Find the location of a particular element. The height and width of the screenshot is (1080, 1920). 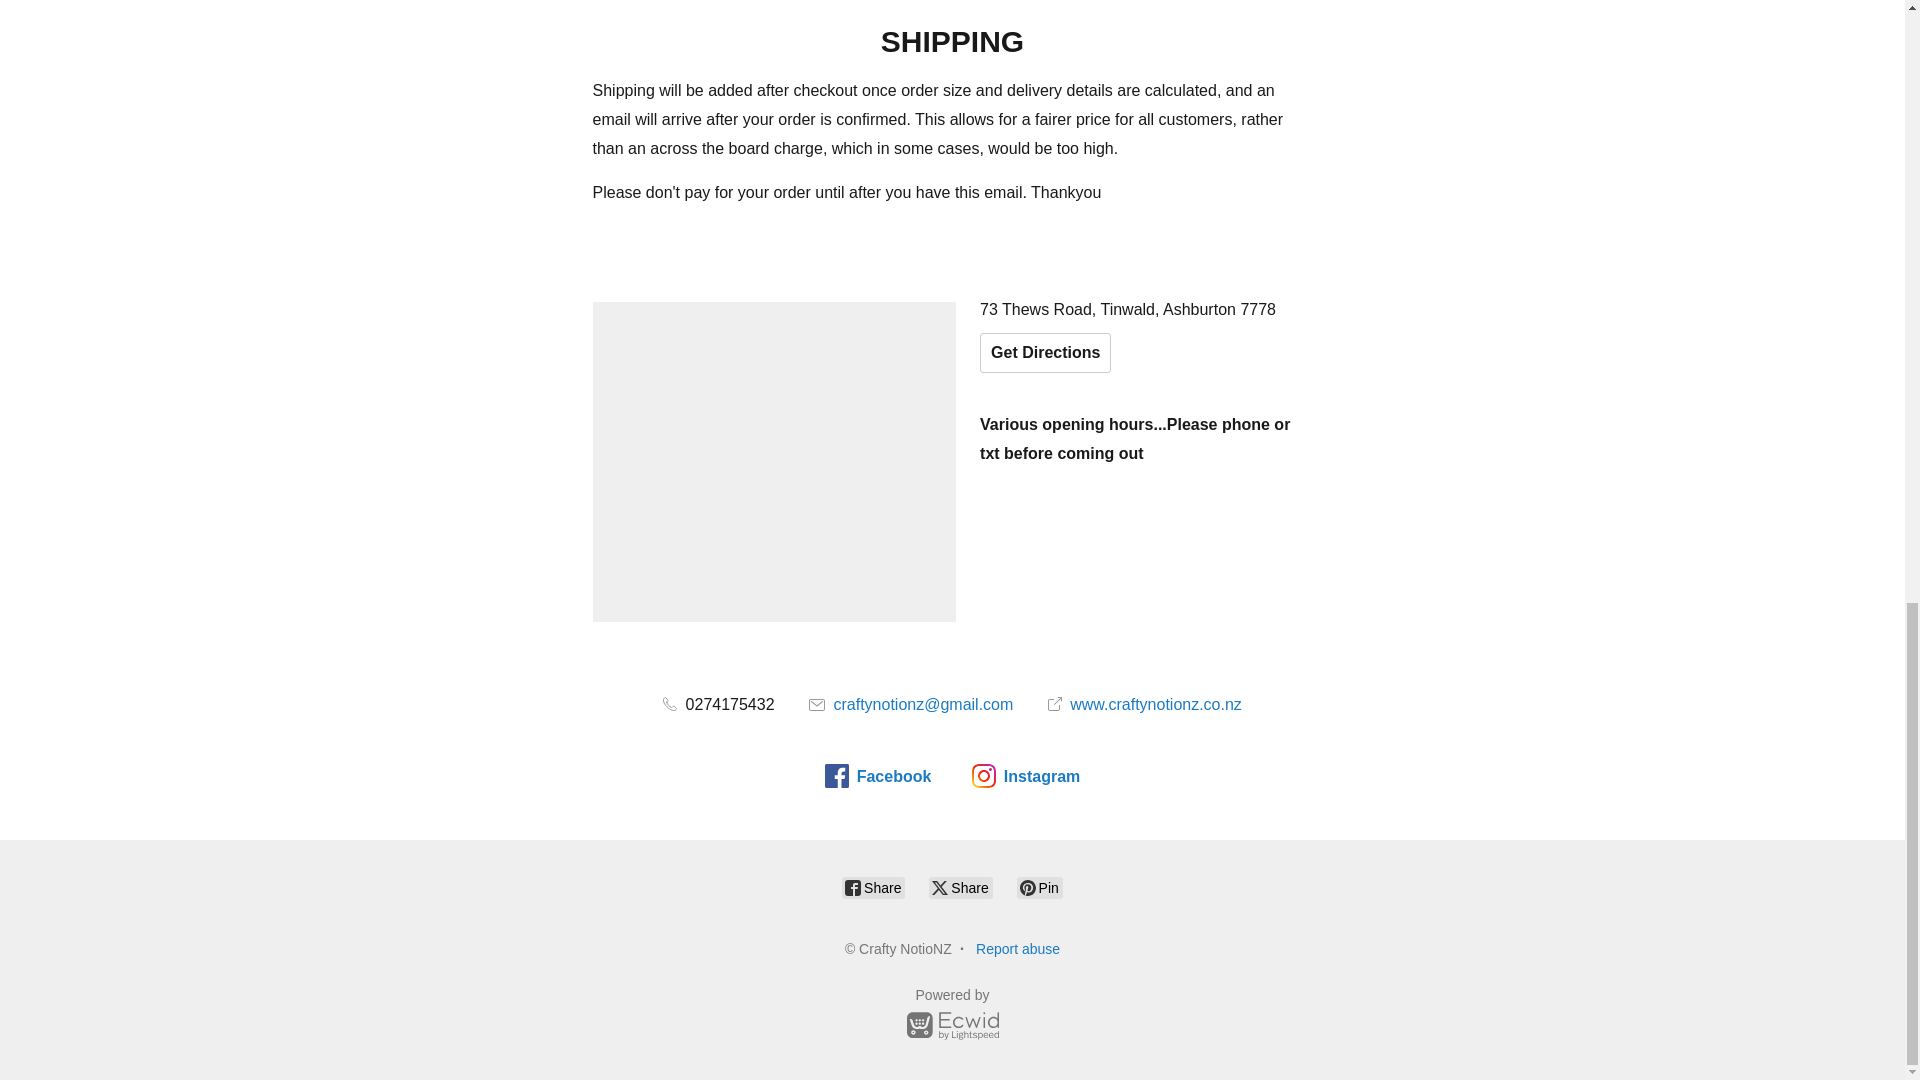

Share is located at coordinates (960, 887).